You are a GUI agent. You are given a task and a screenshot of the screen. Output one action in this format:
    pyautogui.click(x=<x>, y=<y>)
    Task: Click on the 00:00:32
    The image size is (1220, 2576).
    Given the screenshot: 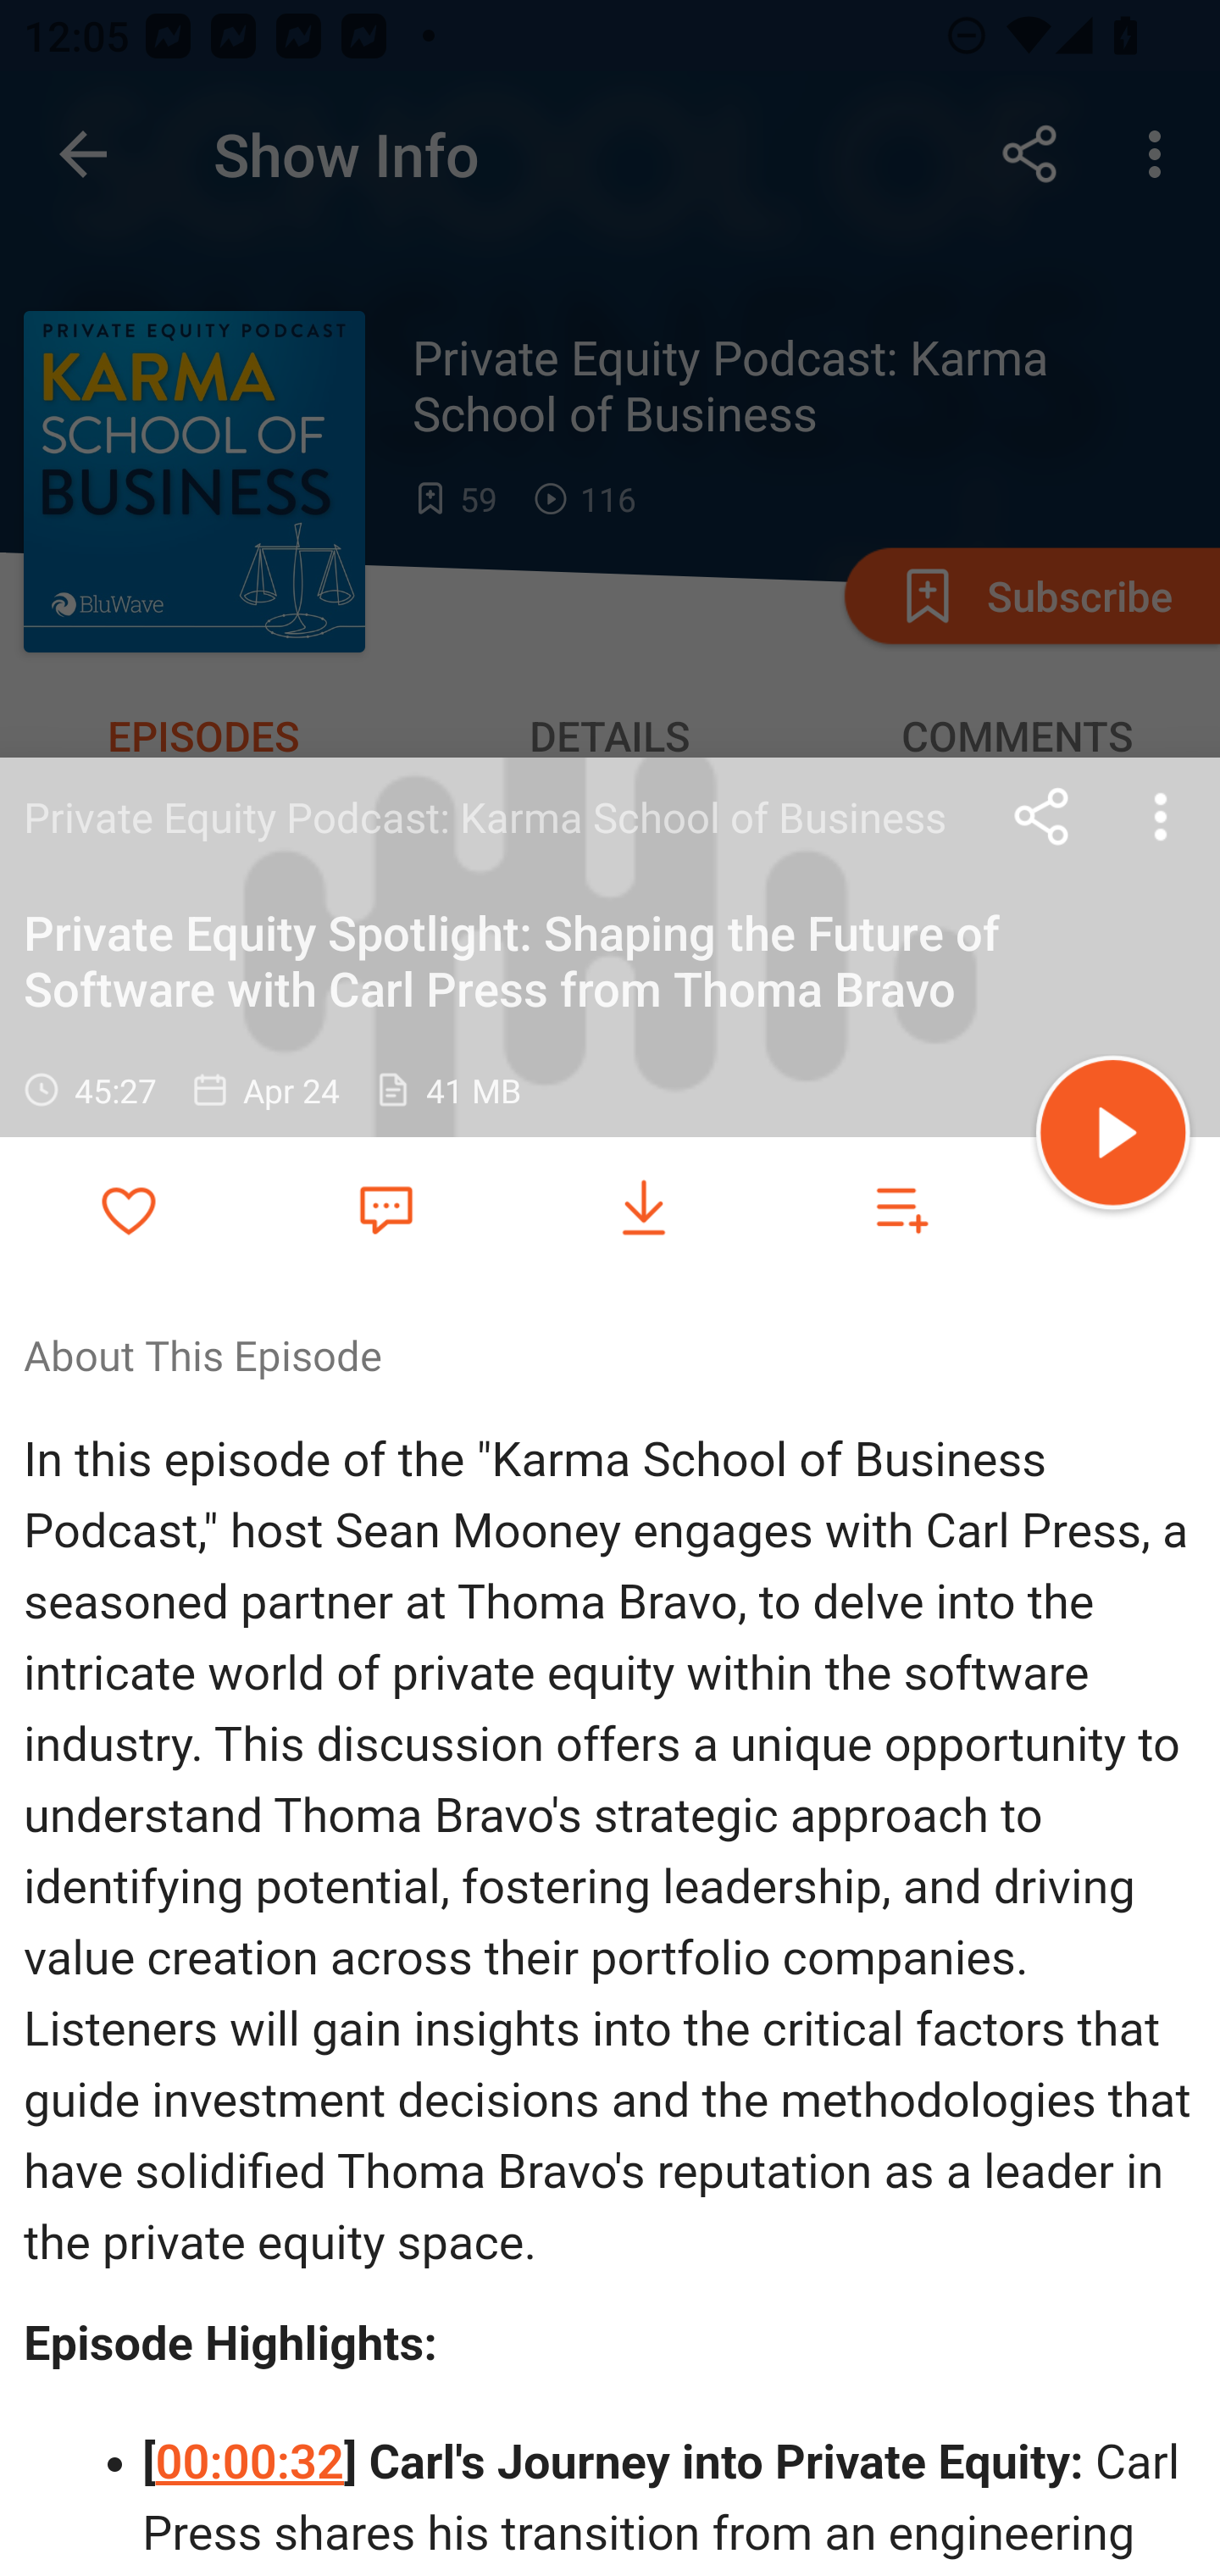 What is the action you would take?
    pyautogui.click(x=249, y=2461)
    